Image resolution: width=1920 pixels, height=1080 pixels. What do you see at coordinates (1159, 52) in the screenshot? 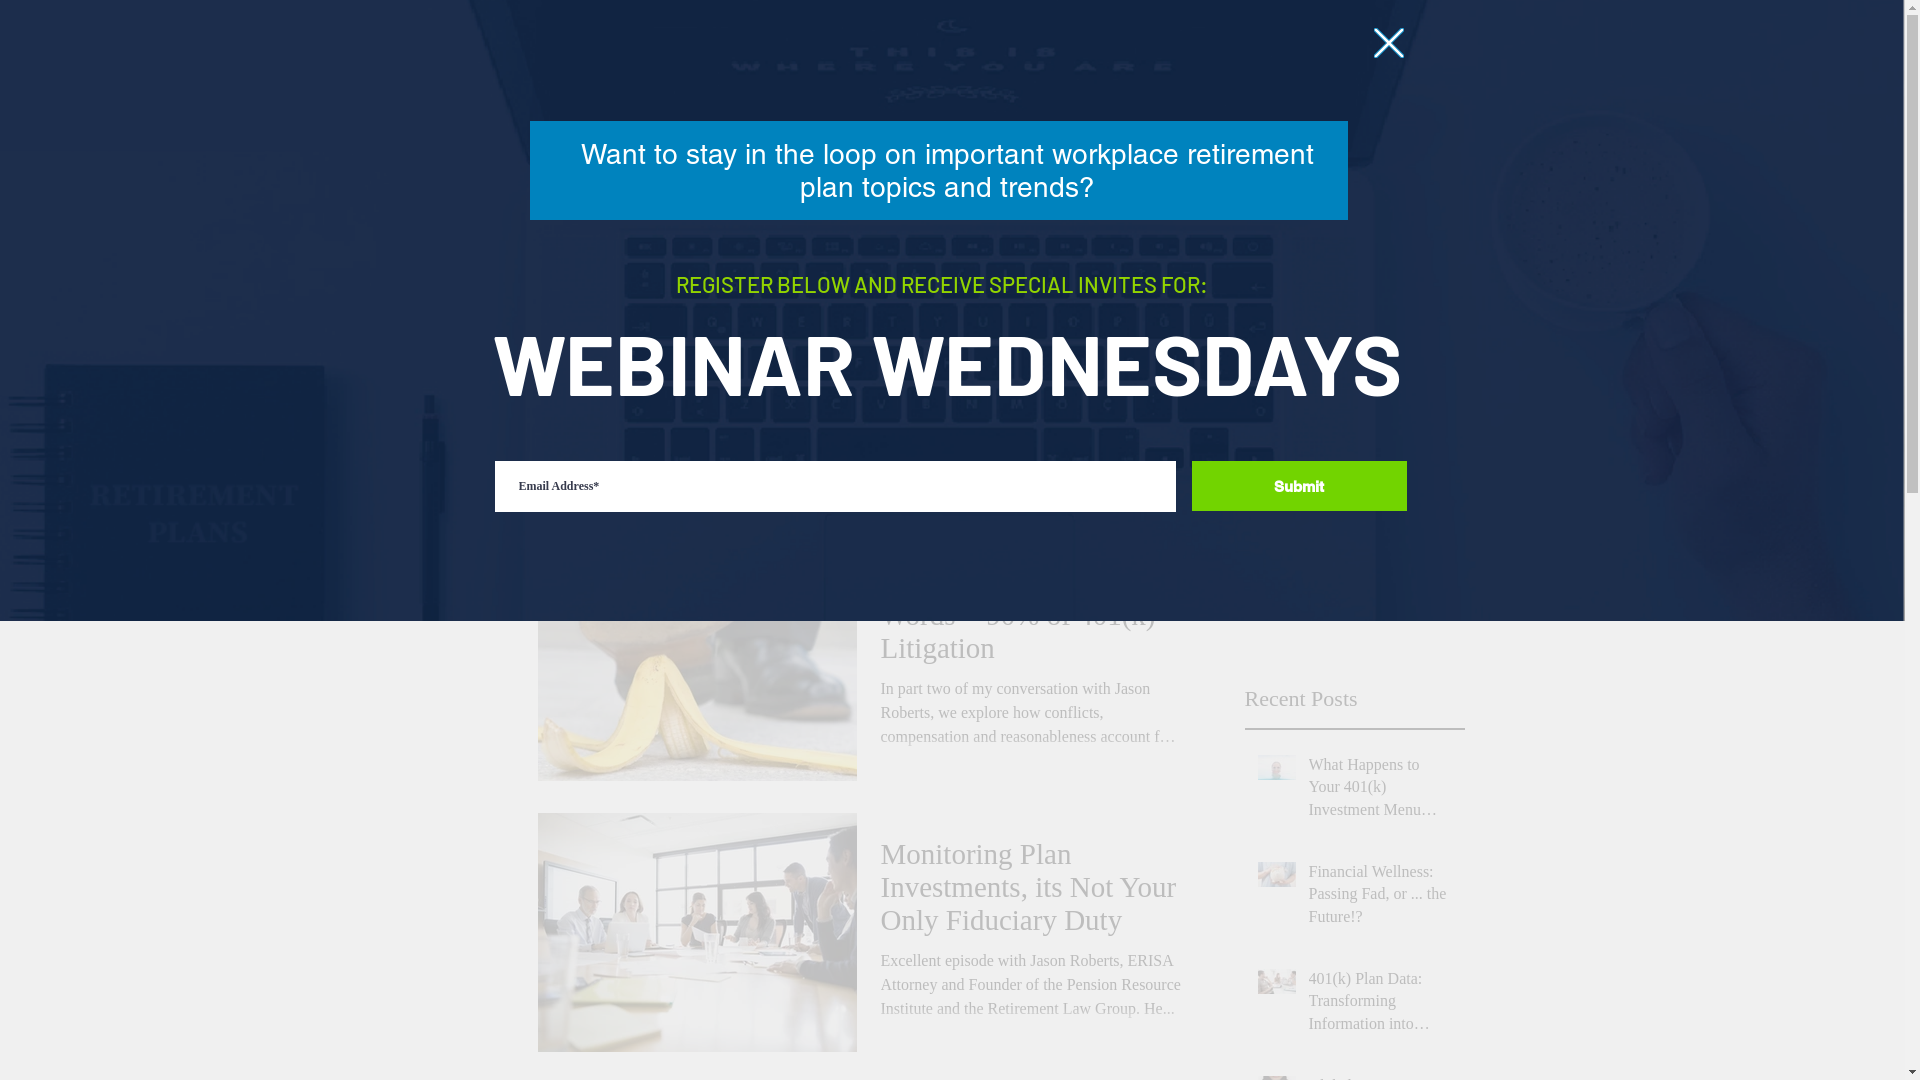
I see `SUBSCRIBE` at bounding box center [1159, 52].